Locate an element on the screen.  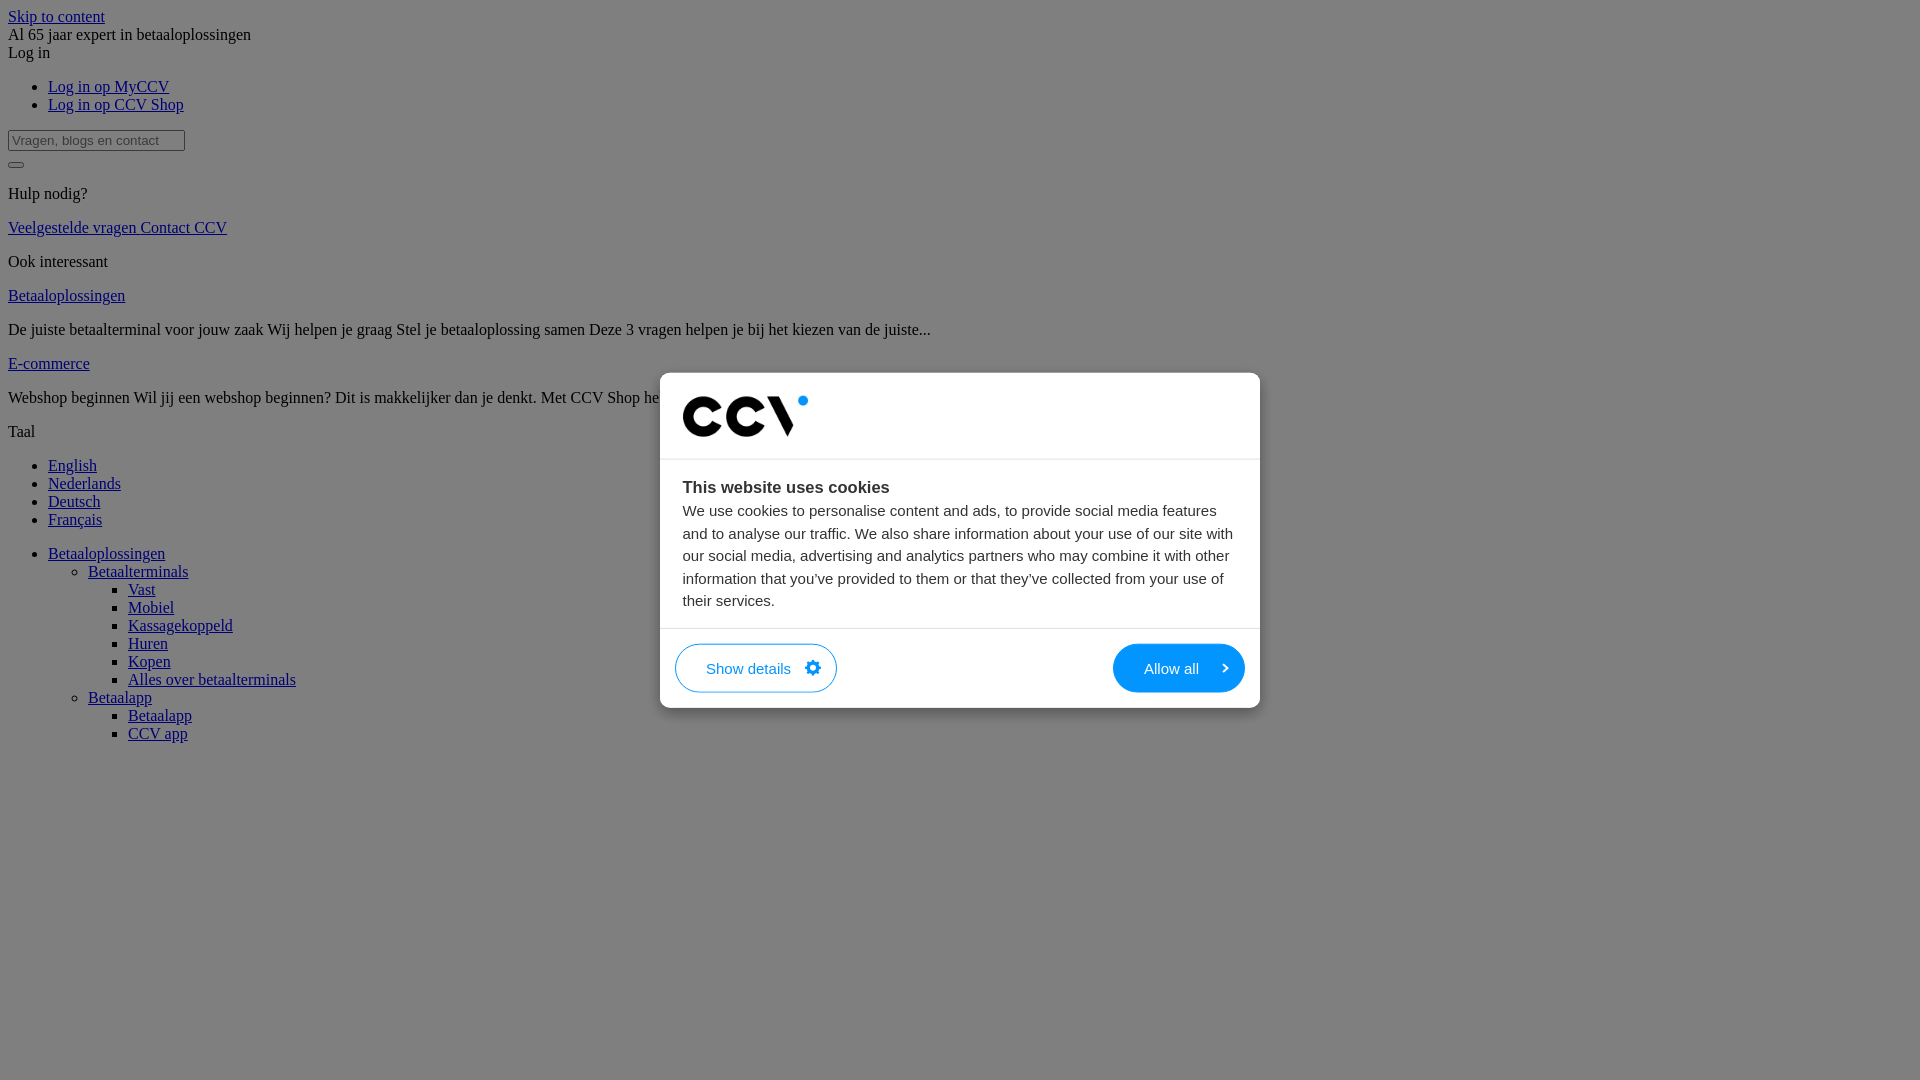
Skip to content is located at coordinates (56, 16).